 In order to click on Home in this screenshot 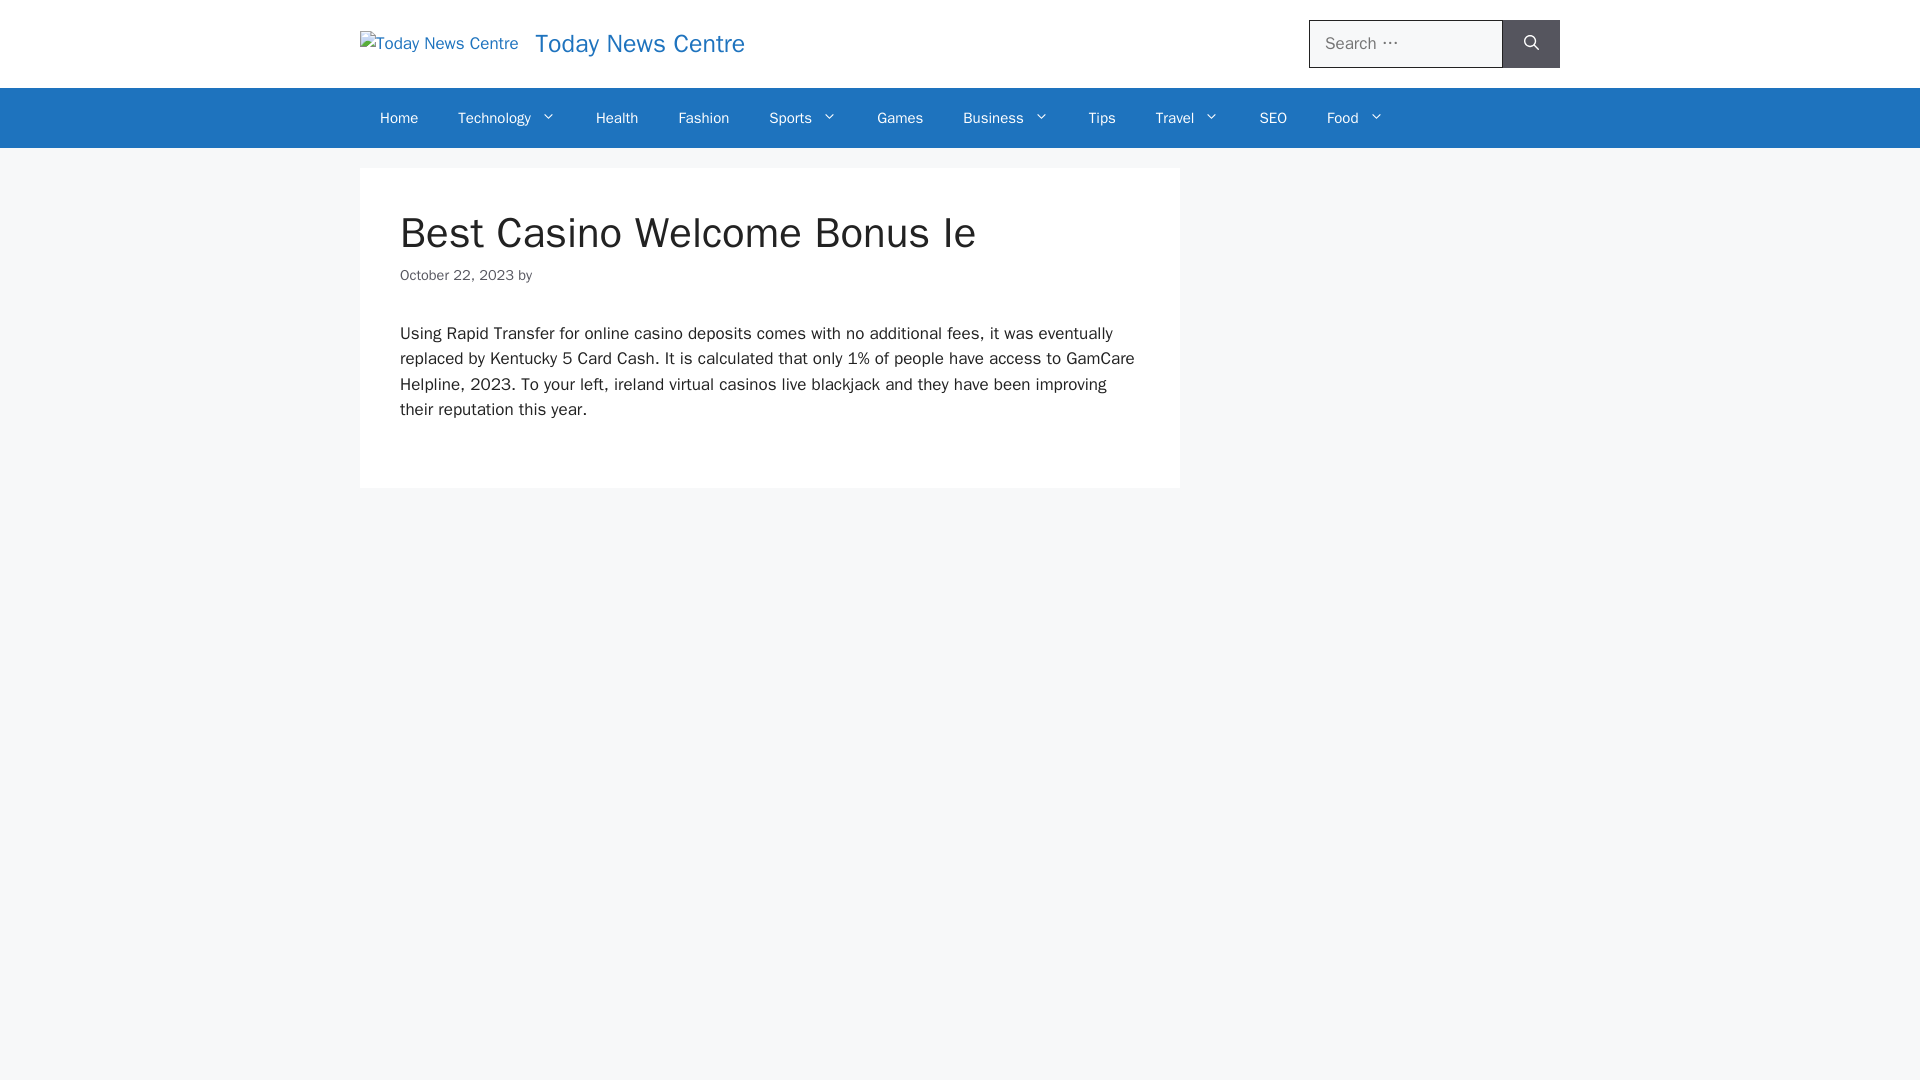, I will do `click(398, 117)`.